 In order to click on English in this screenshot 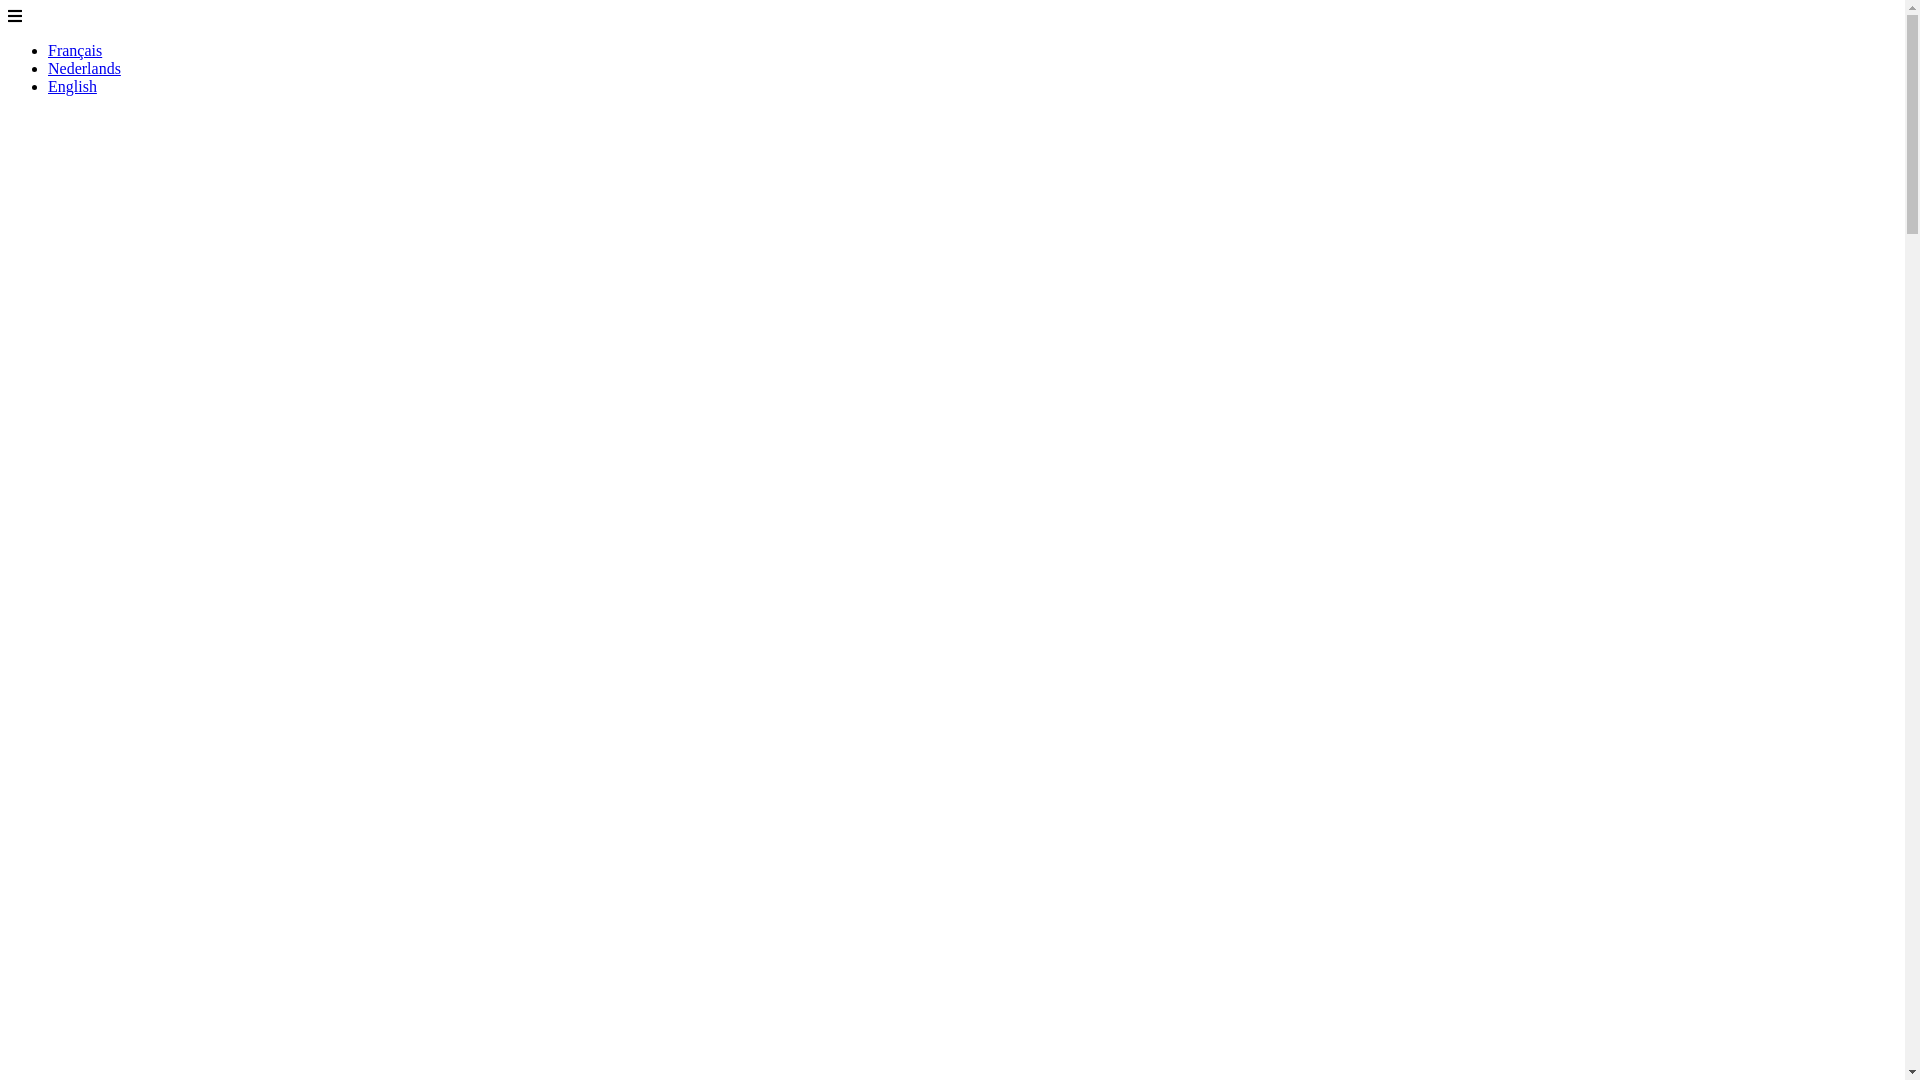, I will do `click(72, 86)`.